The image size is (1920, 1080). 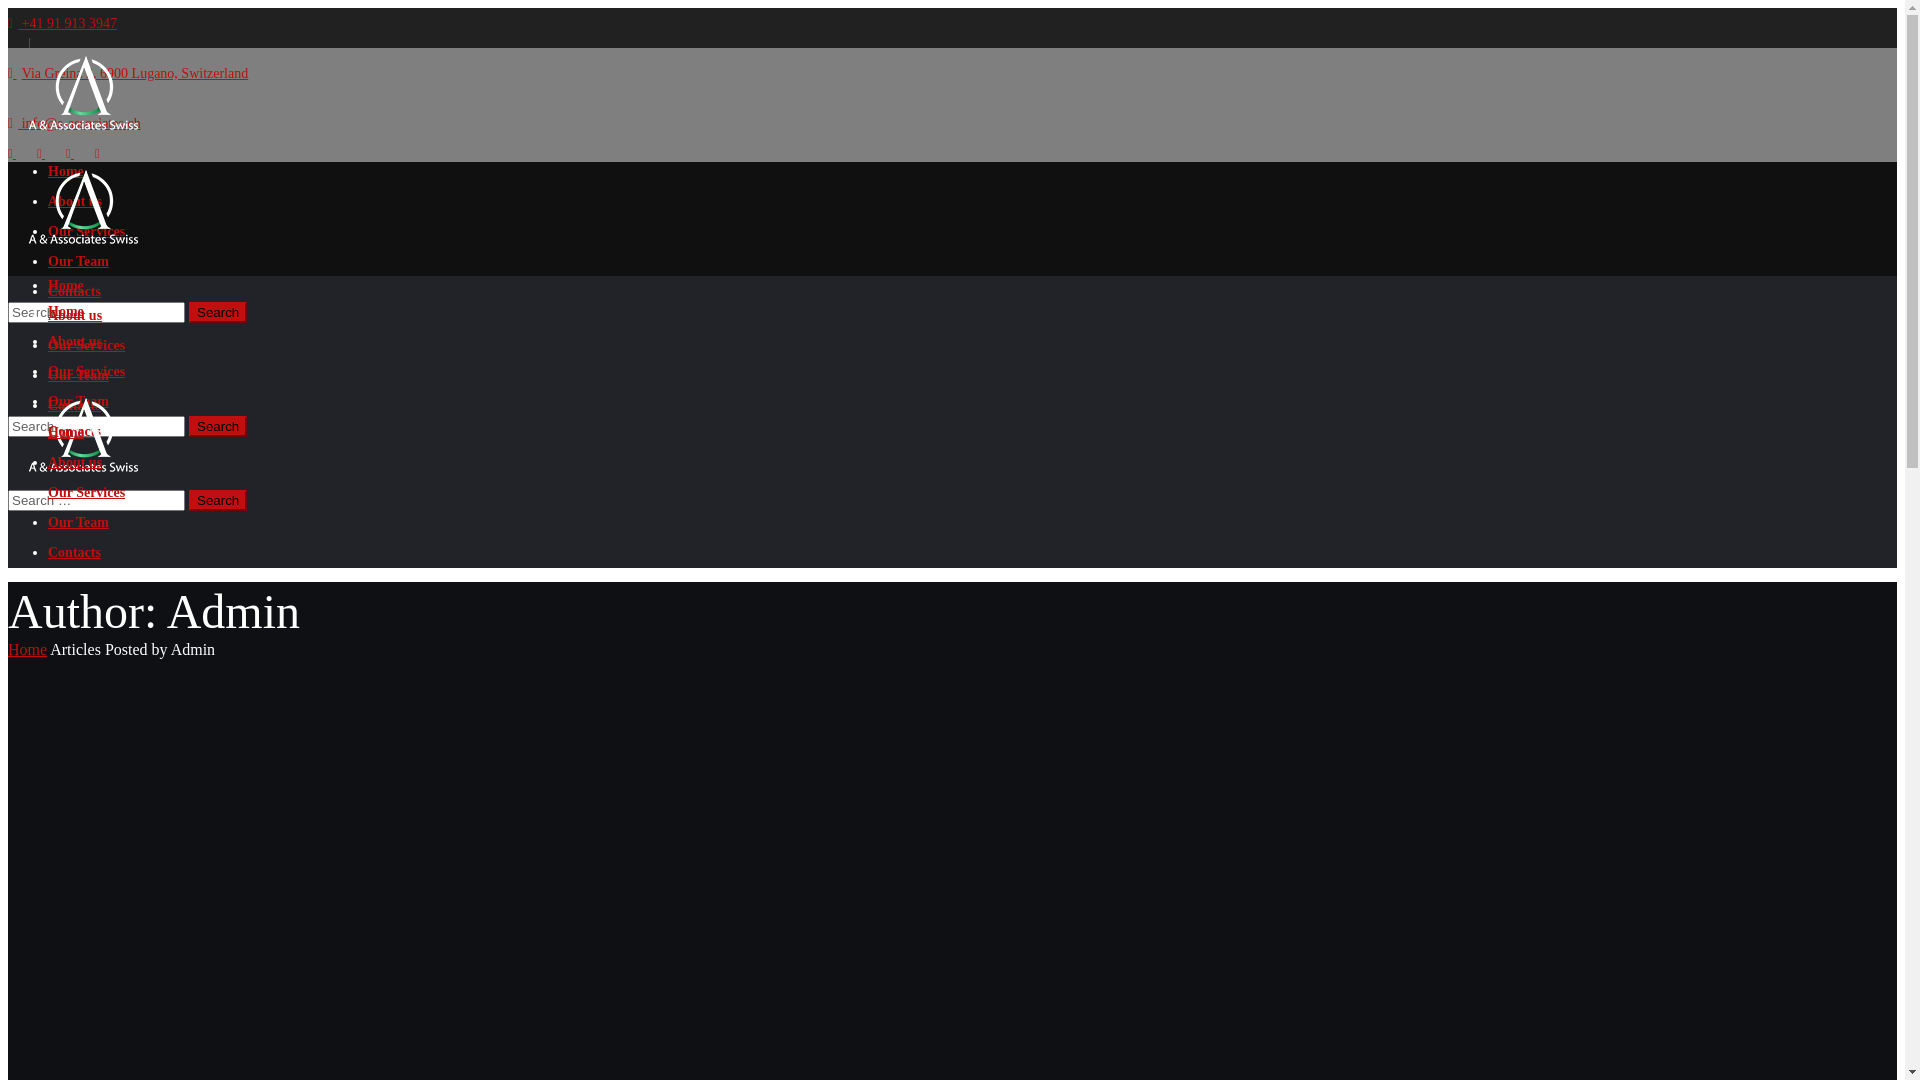 I want to click on Contacts, so click(x=74, y=292).